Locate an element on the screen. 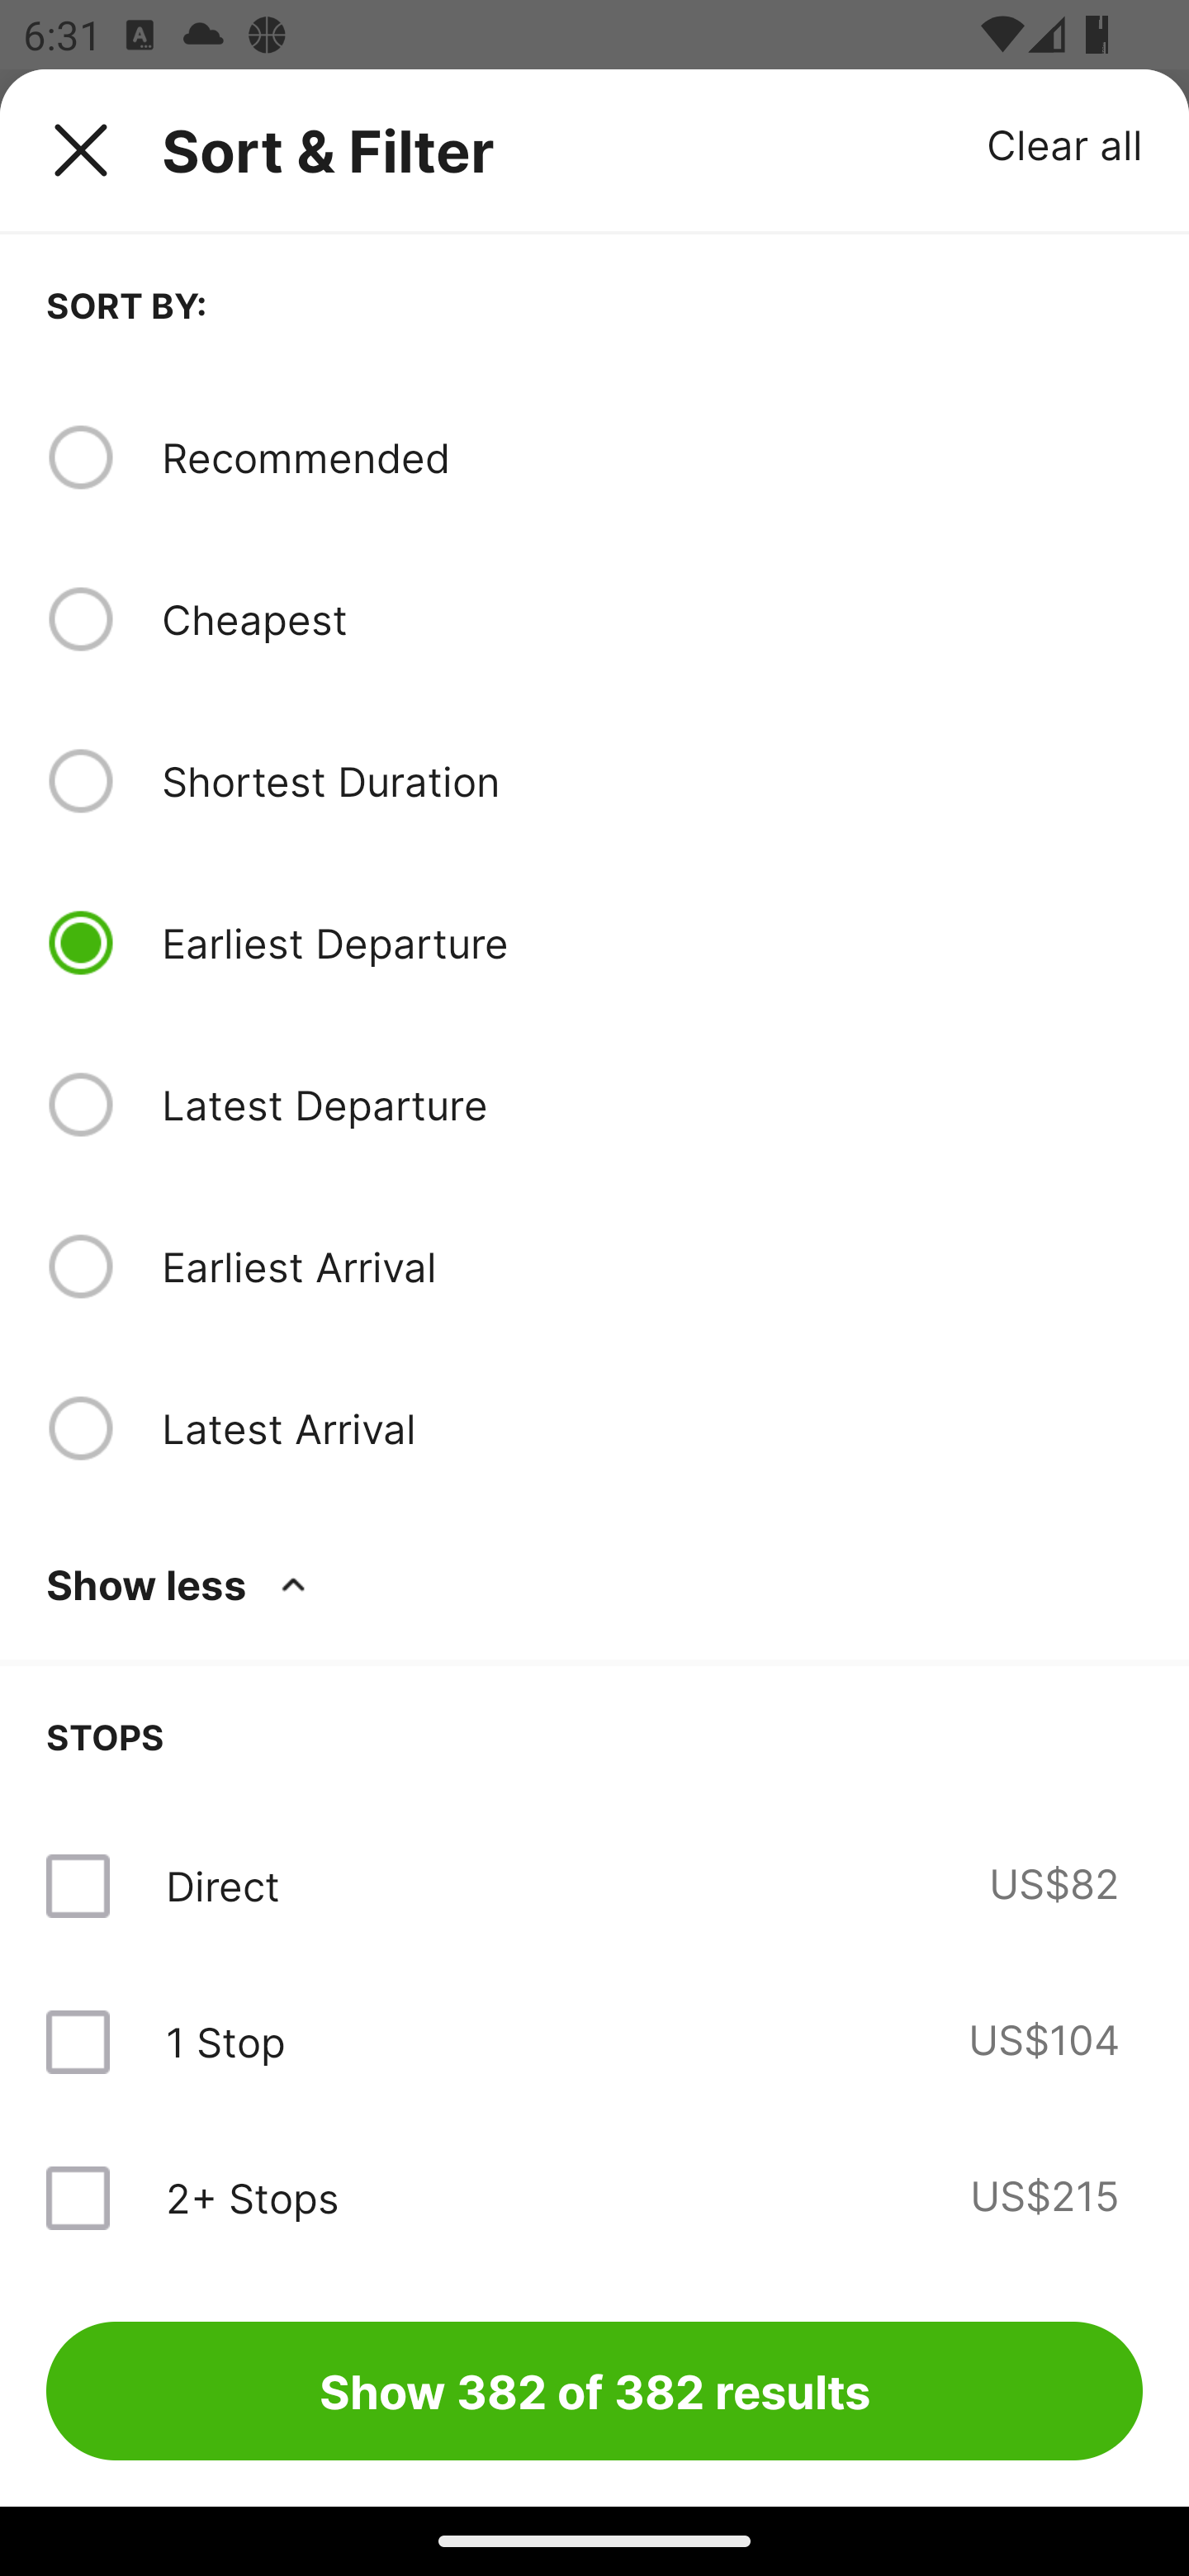 The width and height of the screenshot is (1189, 2576). Earliest Departure is located at coordinates (651, 943).